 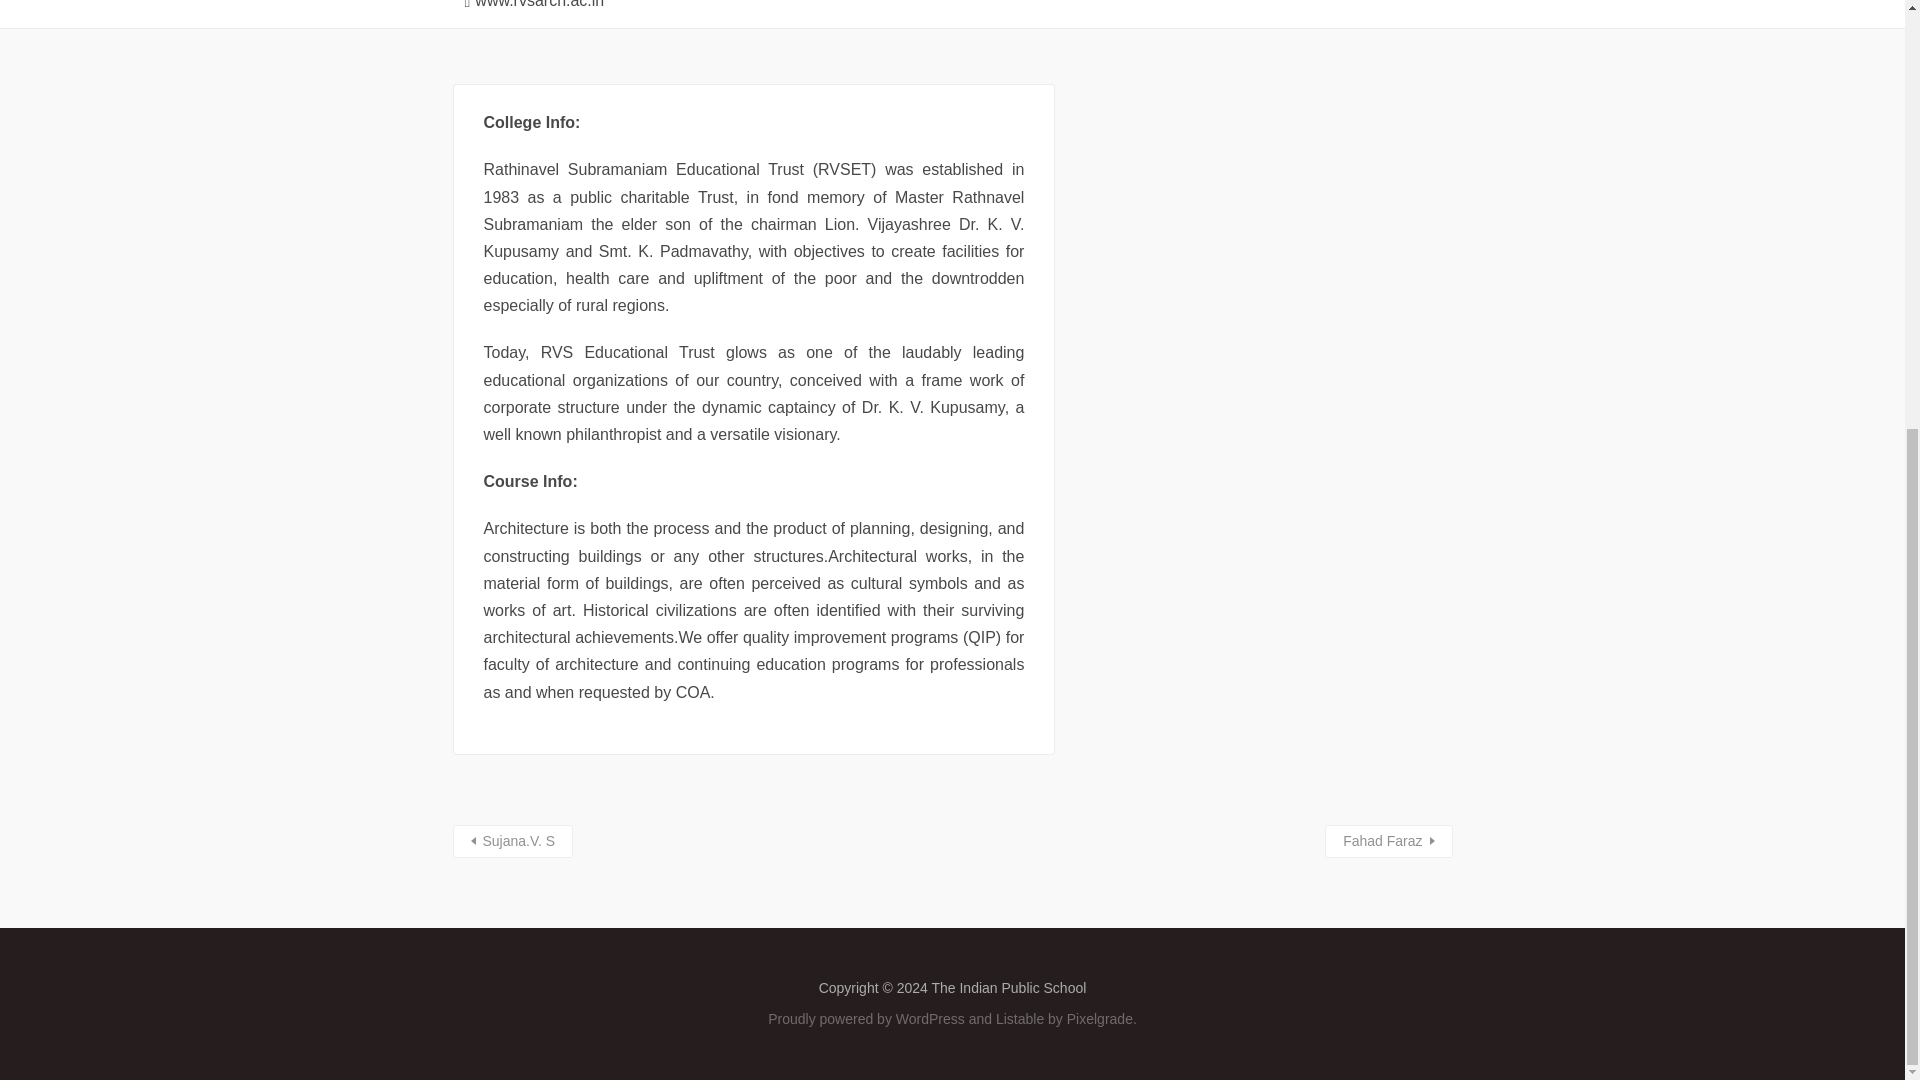 I want to click on Sujana.V. S, so click(x=512, y=841).